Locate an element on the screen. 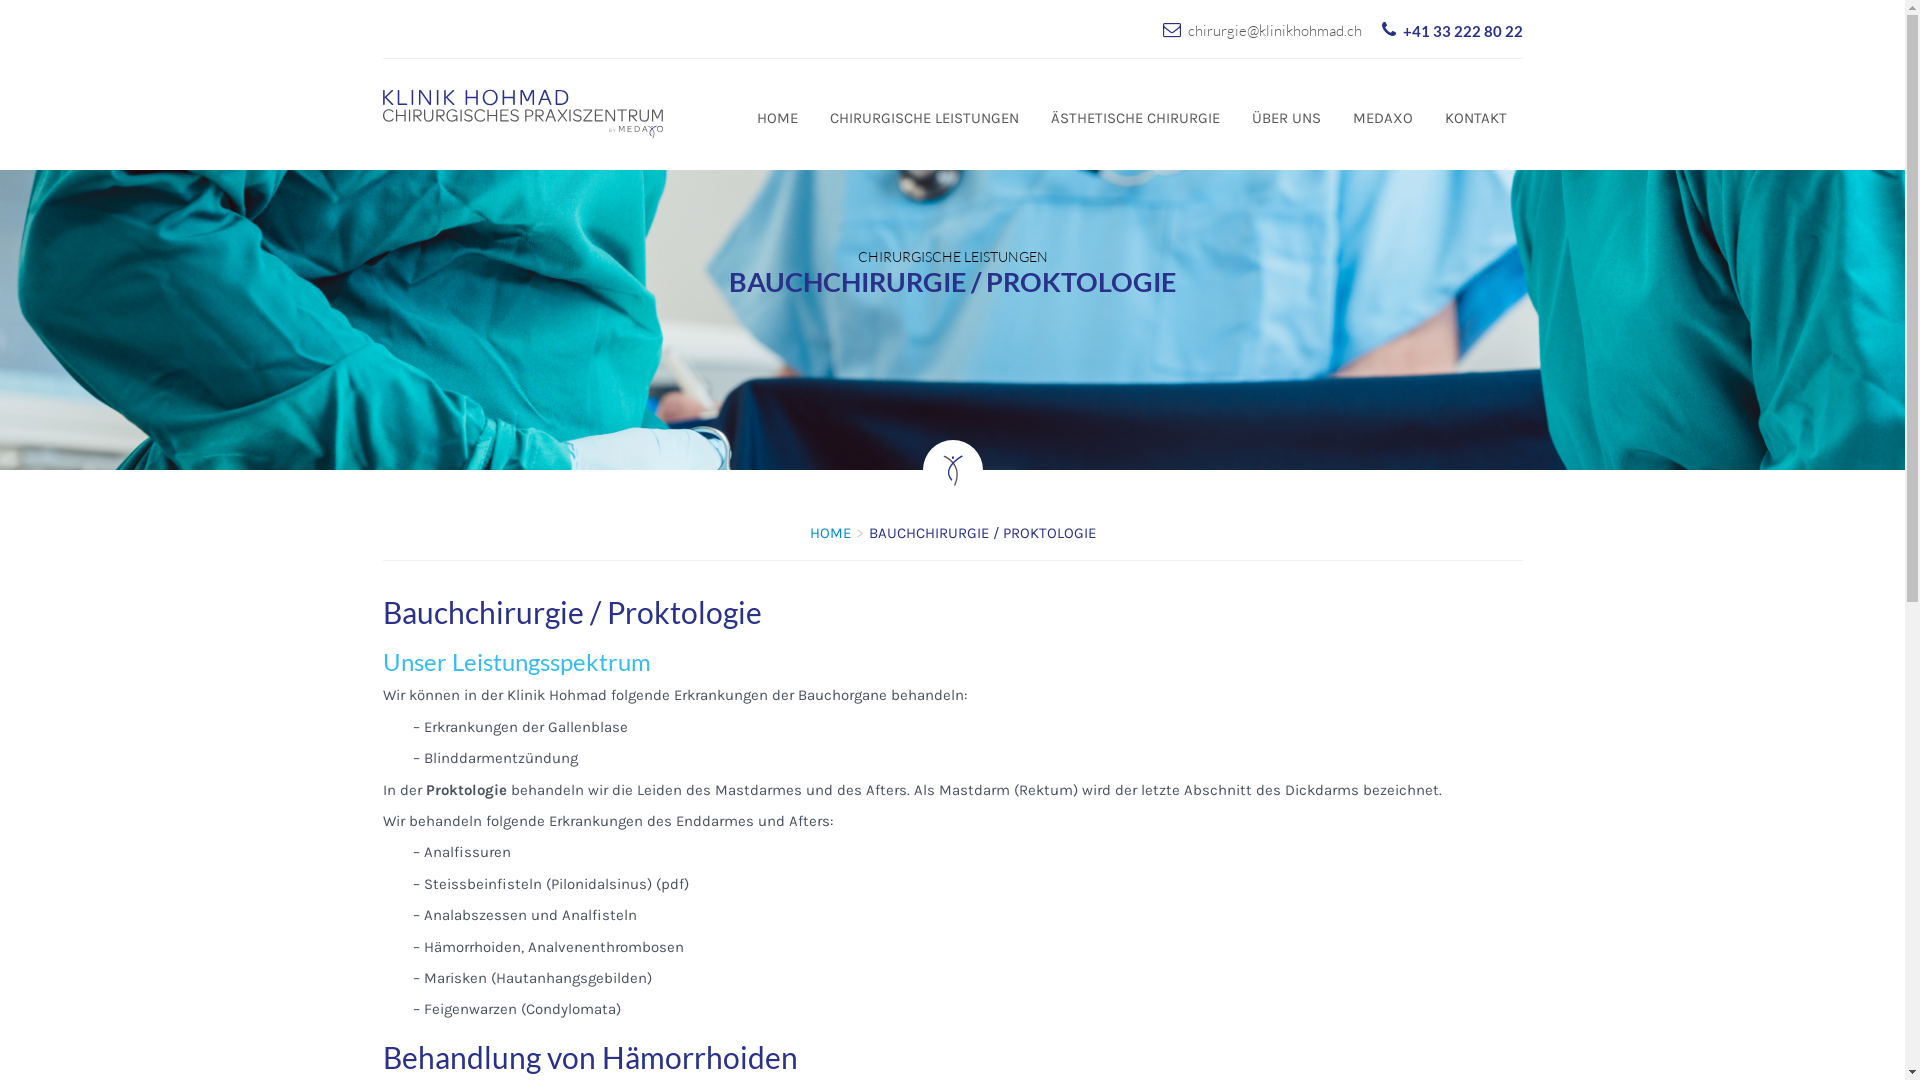  HOME is located at coordinates (830, 533).